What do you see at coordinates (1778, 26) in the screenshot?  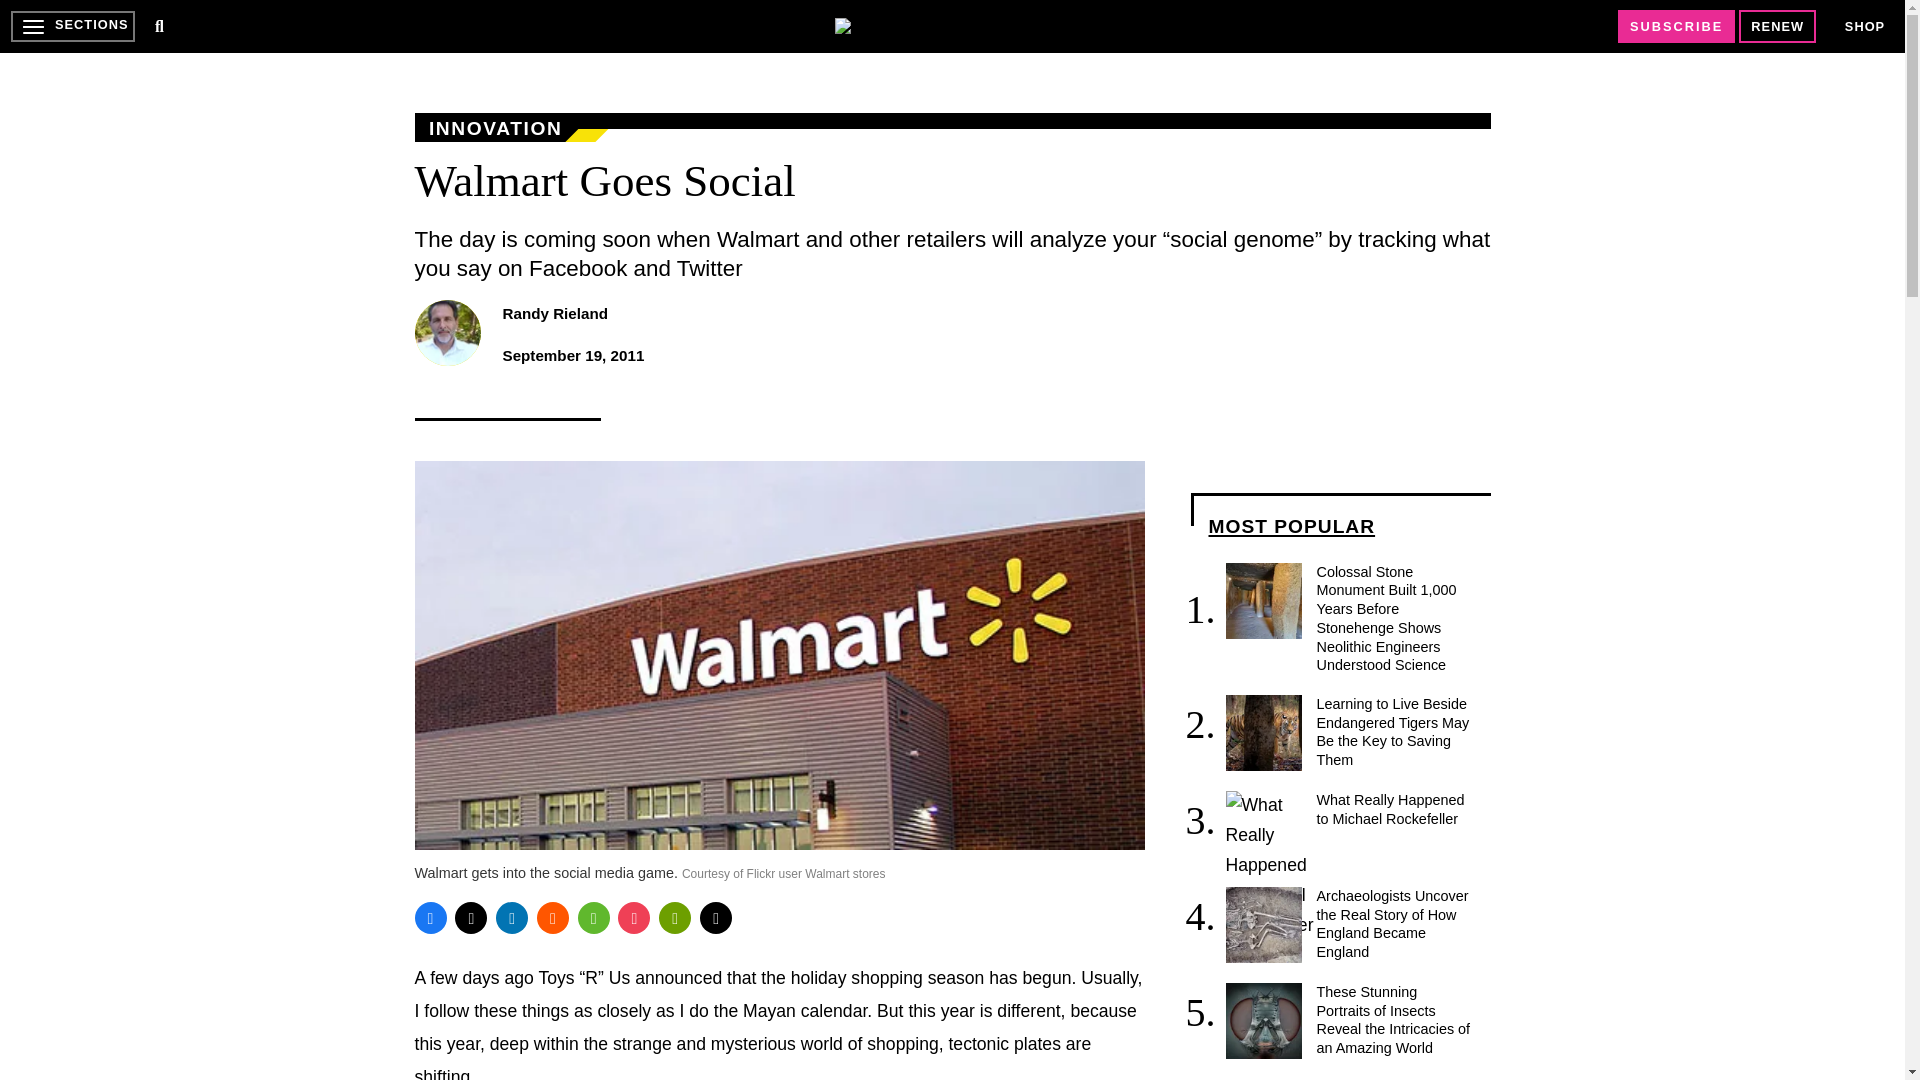 I see `RENEW` at bounding box center [1778, 26].